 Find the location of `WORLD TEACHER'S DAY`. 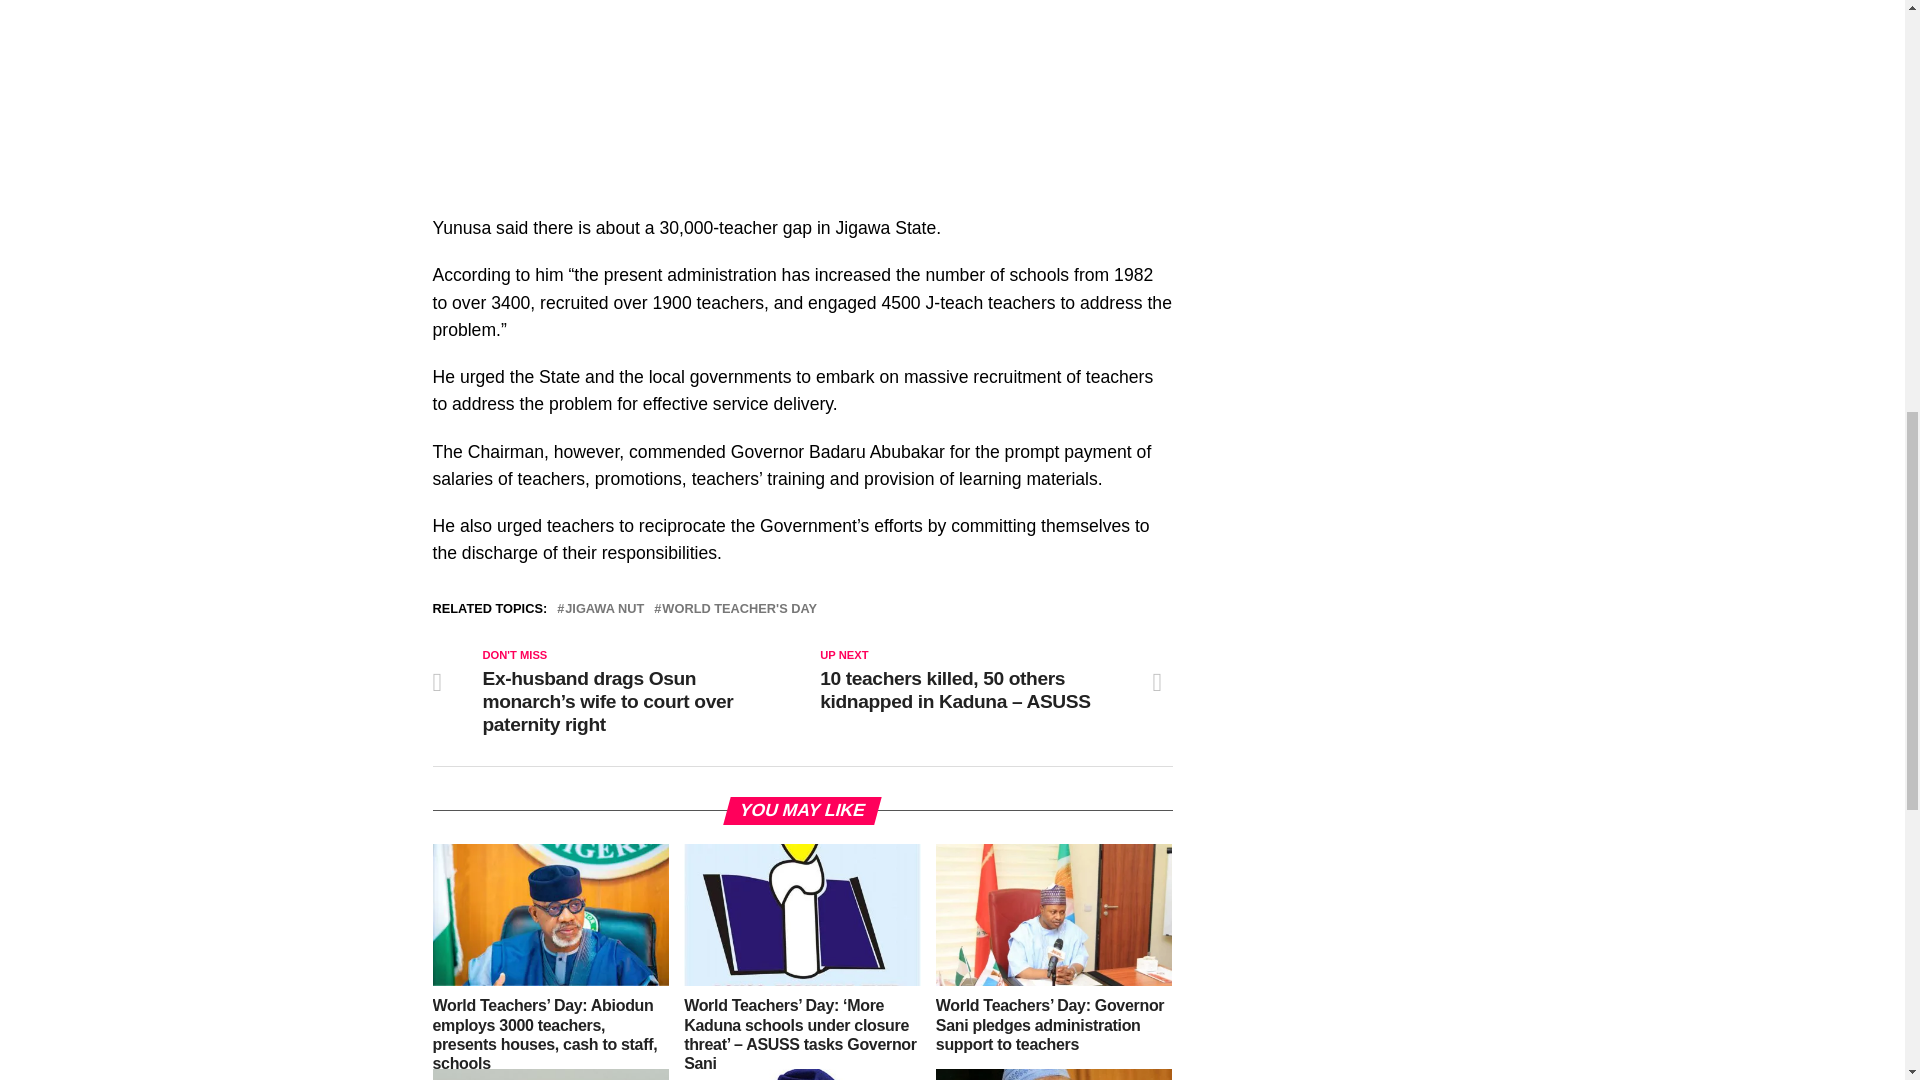

WORLD TEACHER'S DAY is located at coordinates (740, 608).